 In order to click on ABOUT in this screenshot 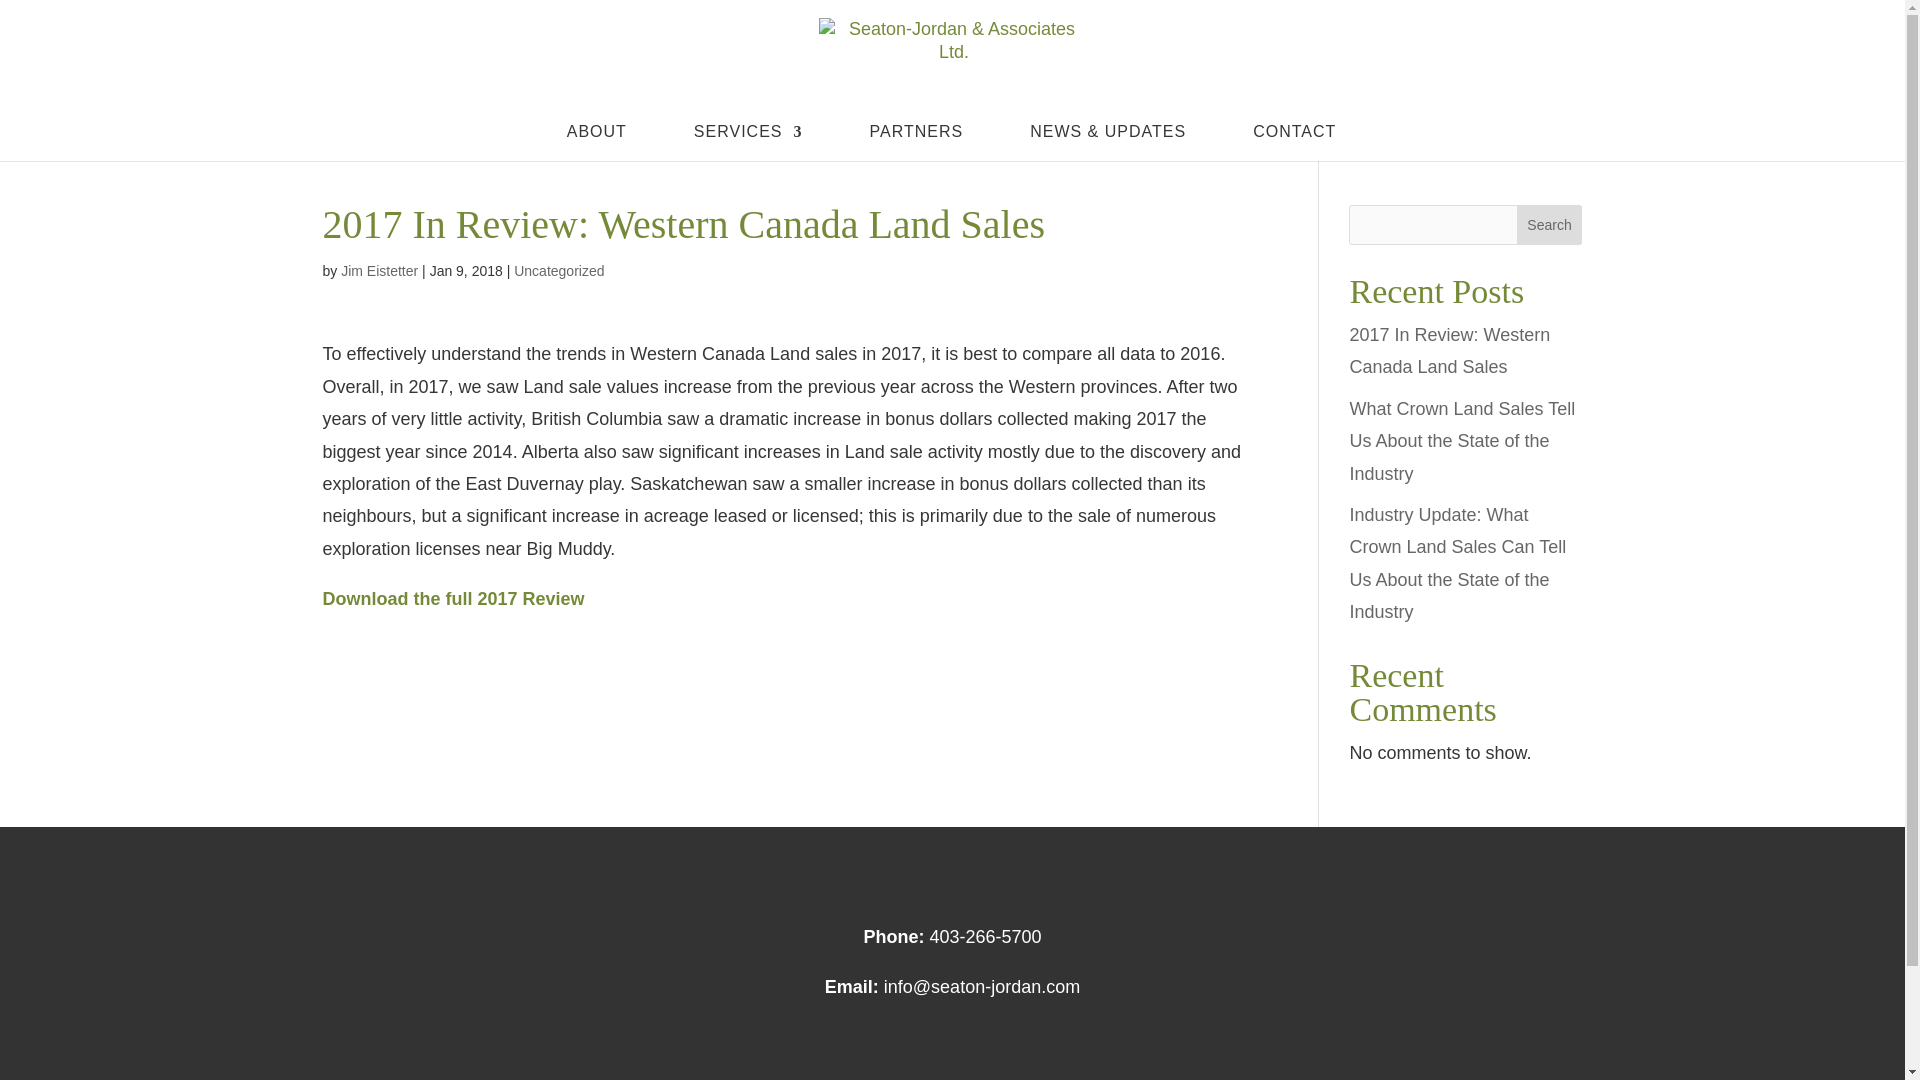, I will do `click(596, 142)`.